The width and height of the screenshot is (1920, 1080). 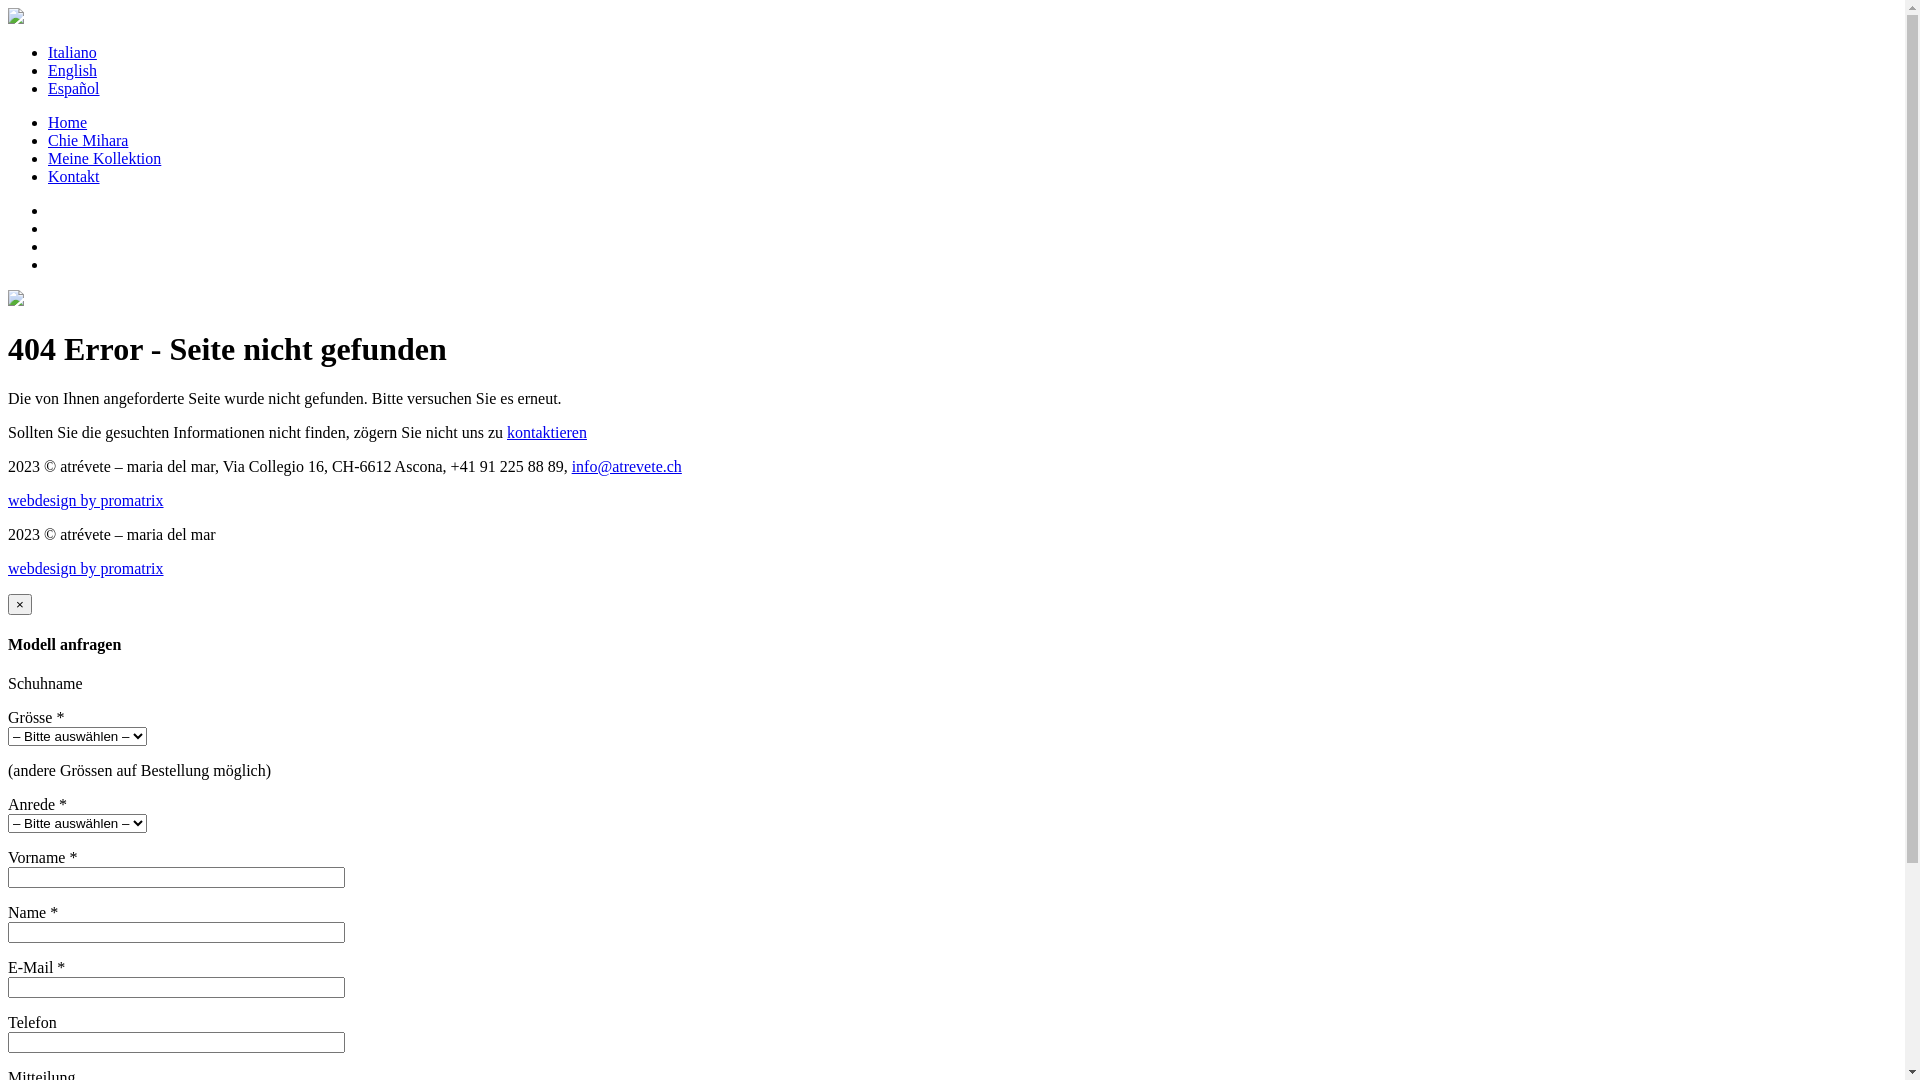 What do you see at coordinates (74, 176) in the screenshot?
I see `Kontakt` at bounding box center [74, 176].